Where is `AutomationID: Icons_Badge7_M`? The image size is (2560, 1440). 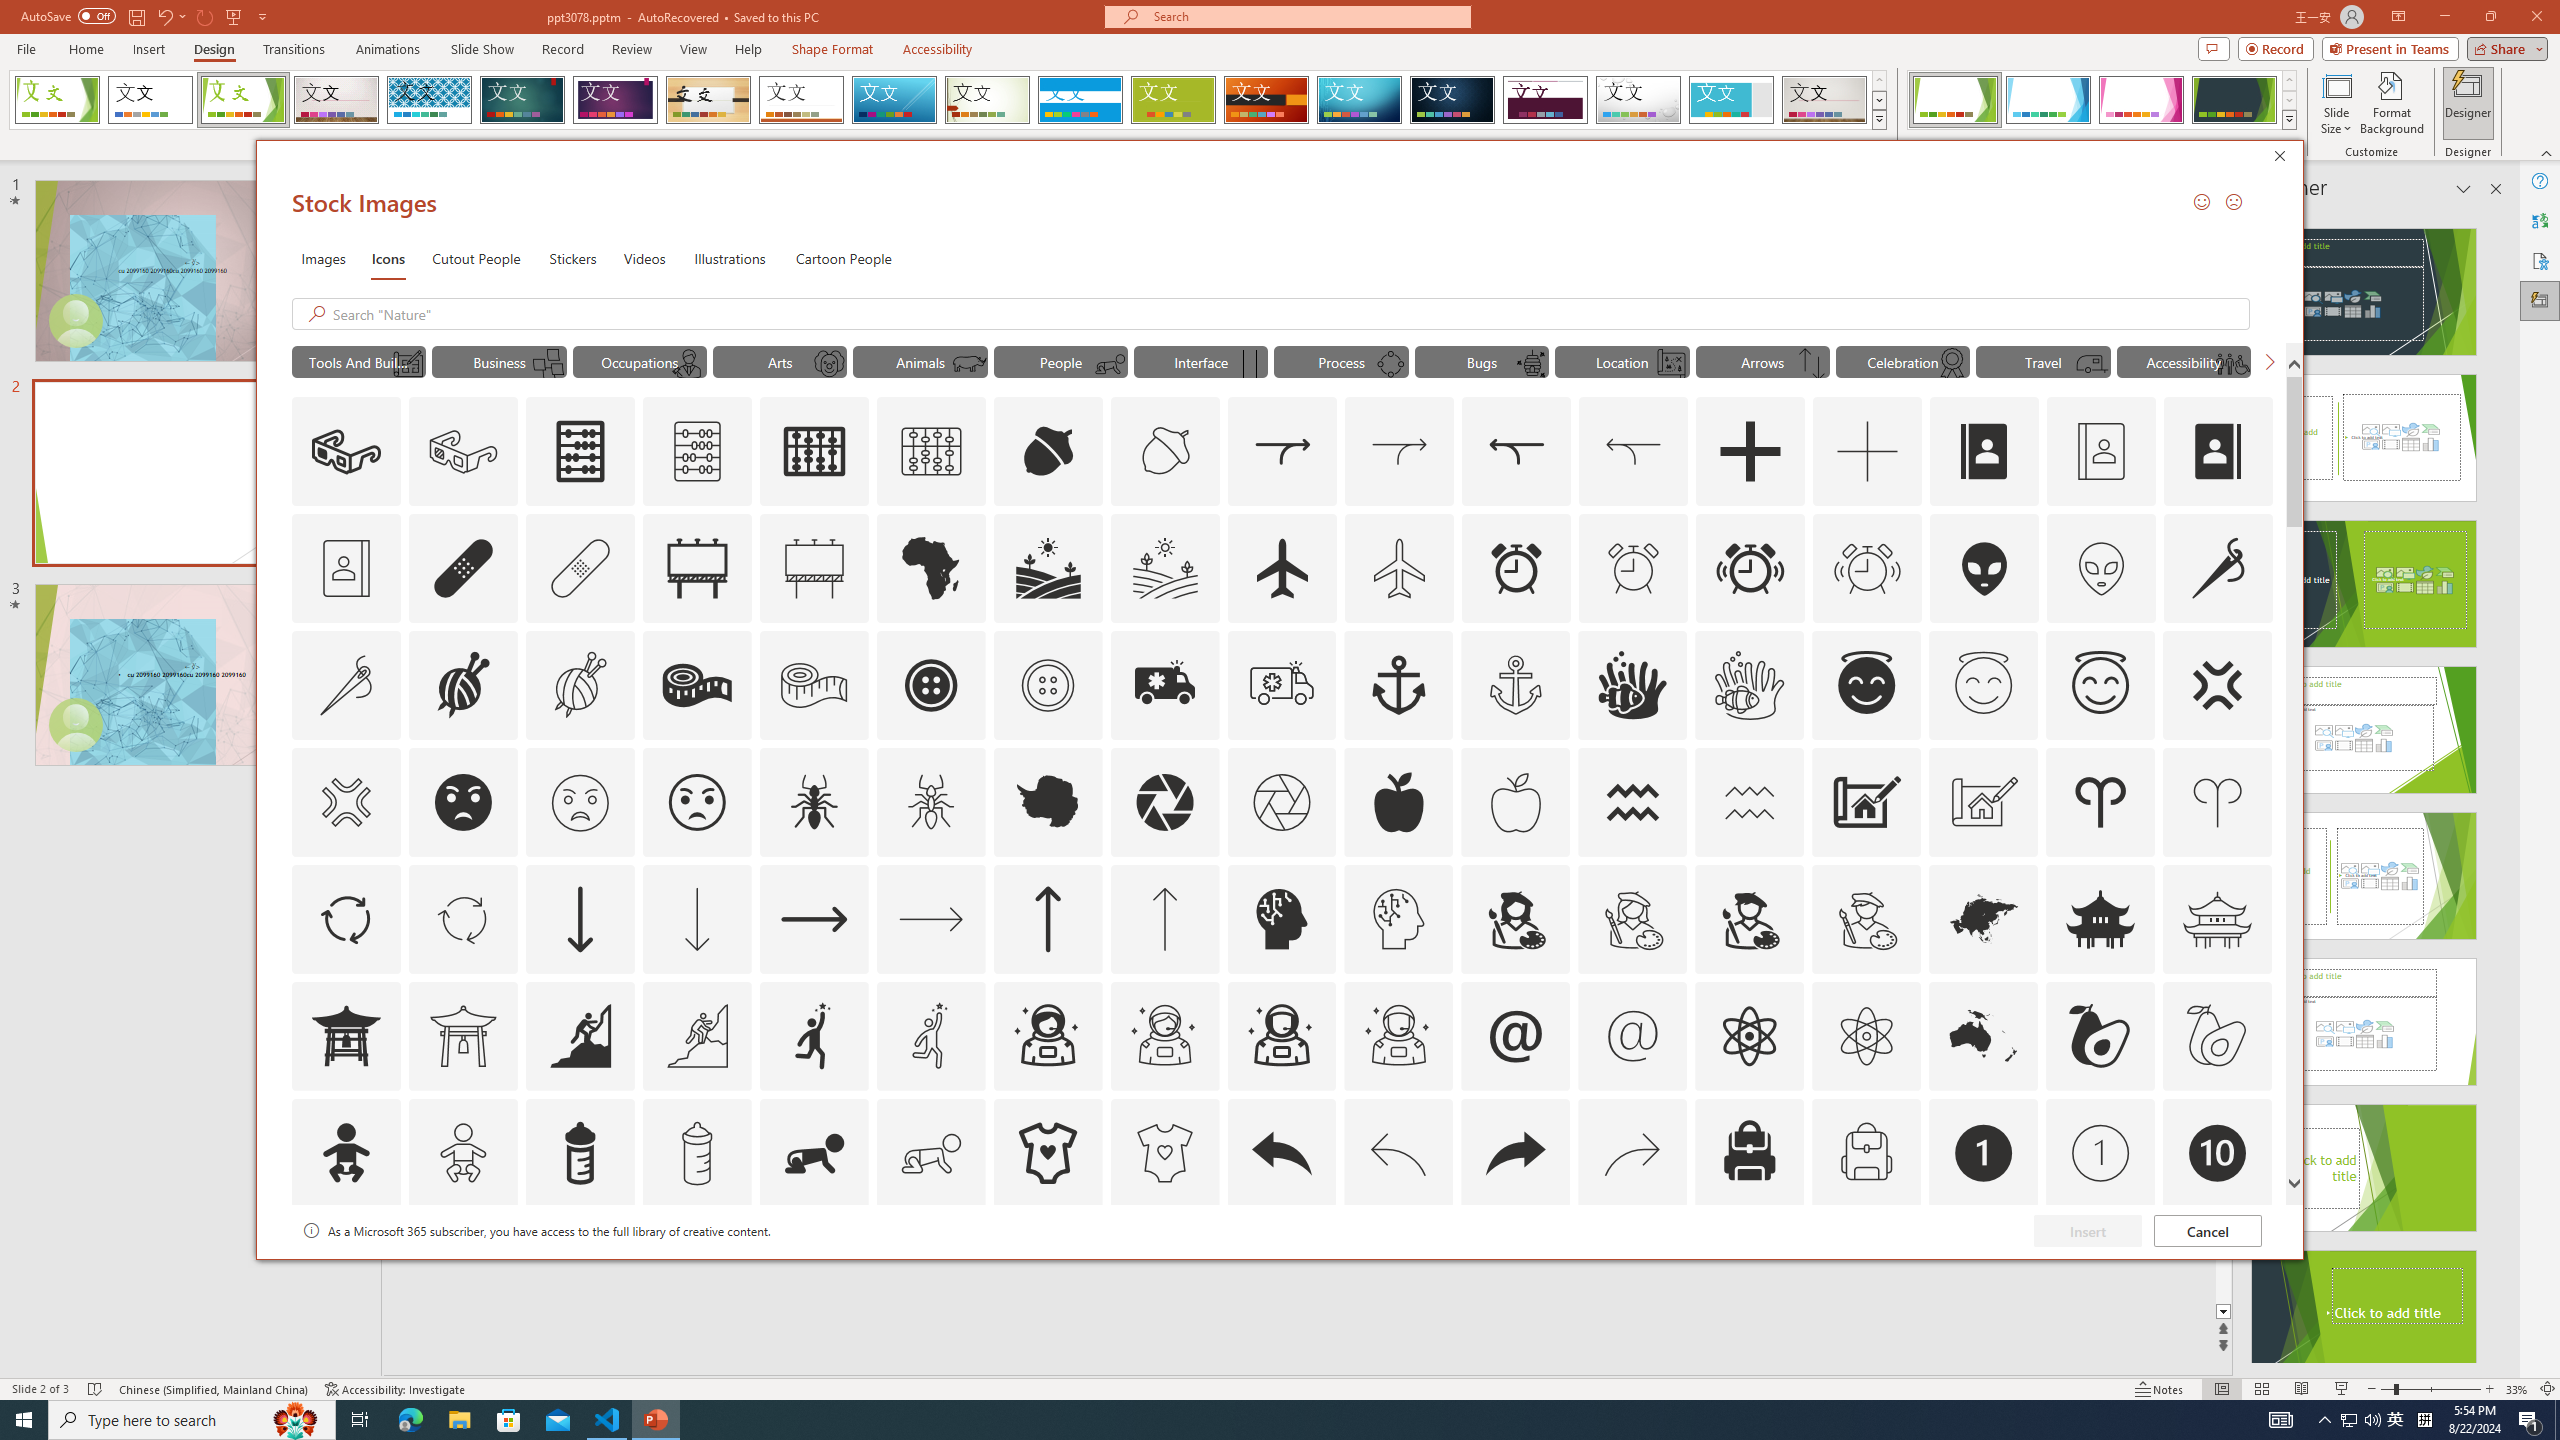
AutomationID: Icons_Badge7_M is located at coordinates (1750, 1270).